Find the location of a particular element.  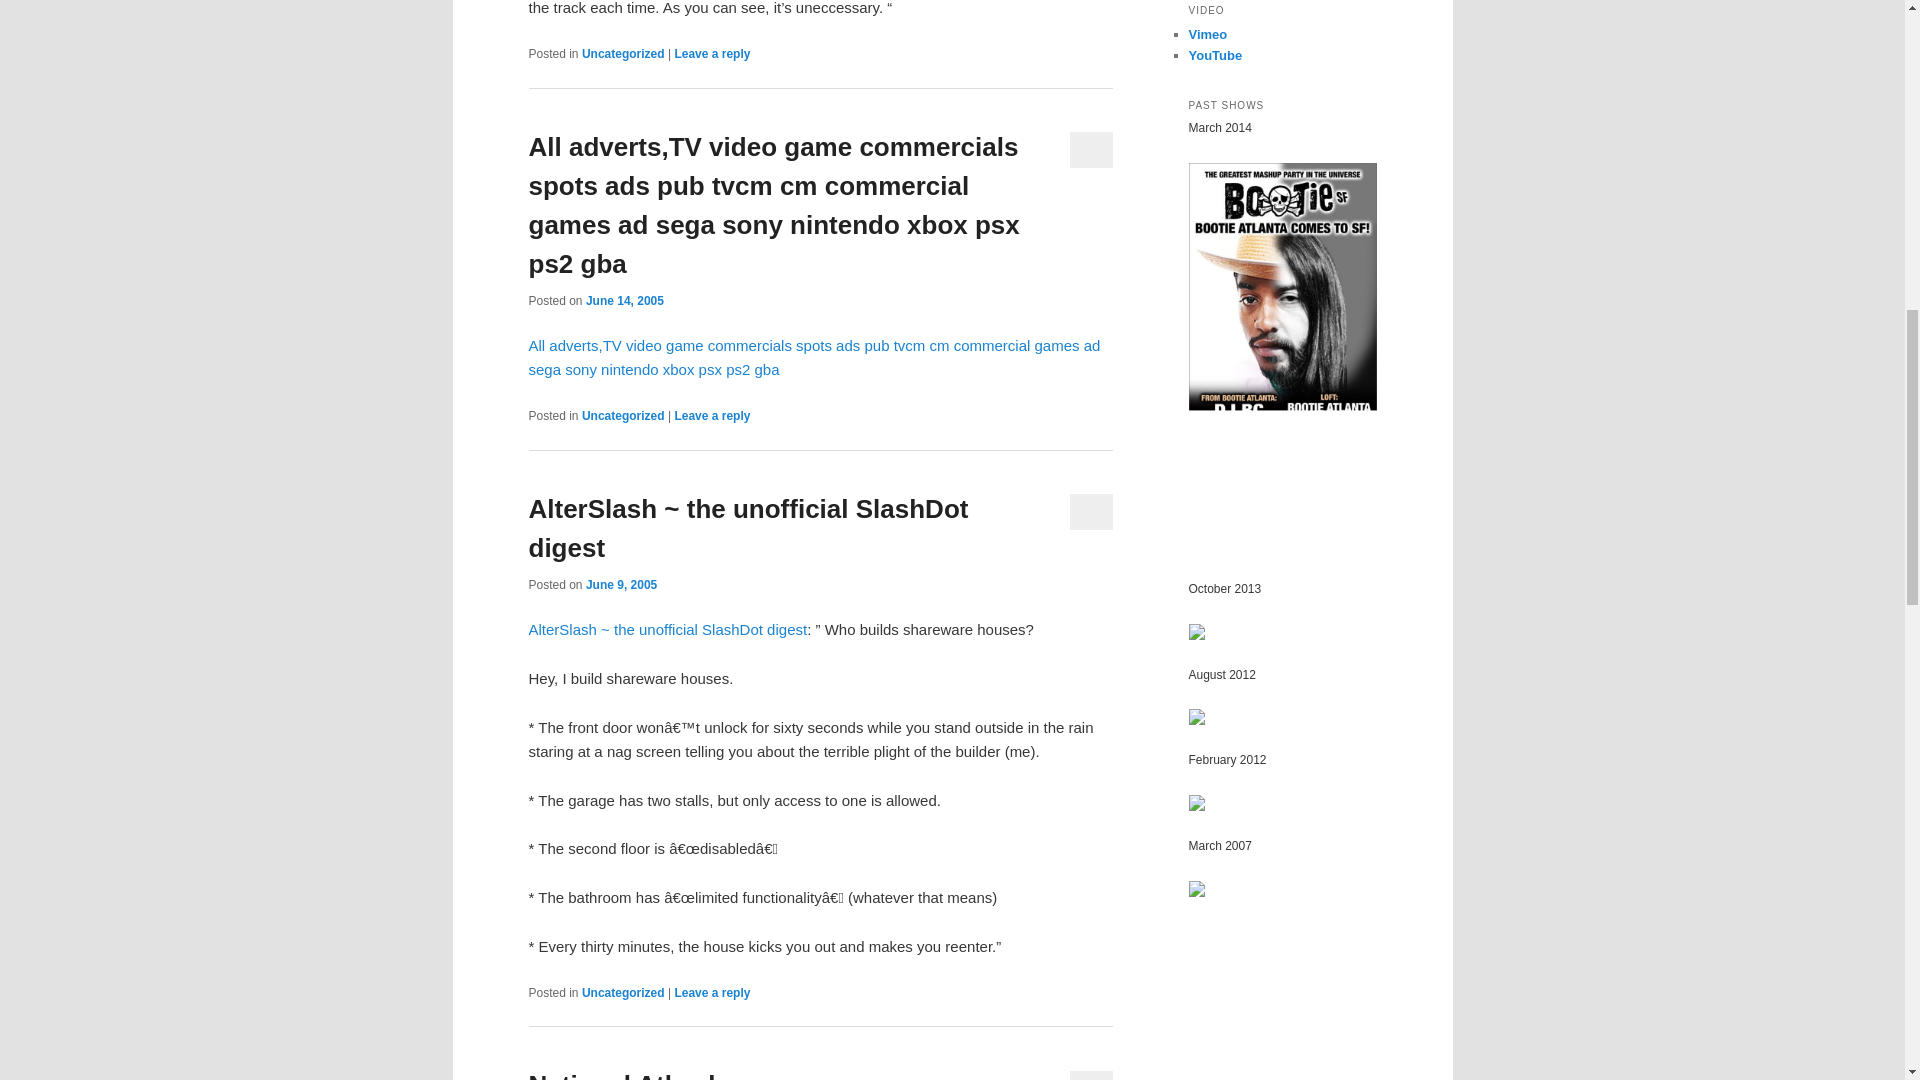

Uncategorized is located at coordinates (622, 416).